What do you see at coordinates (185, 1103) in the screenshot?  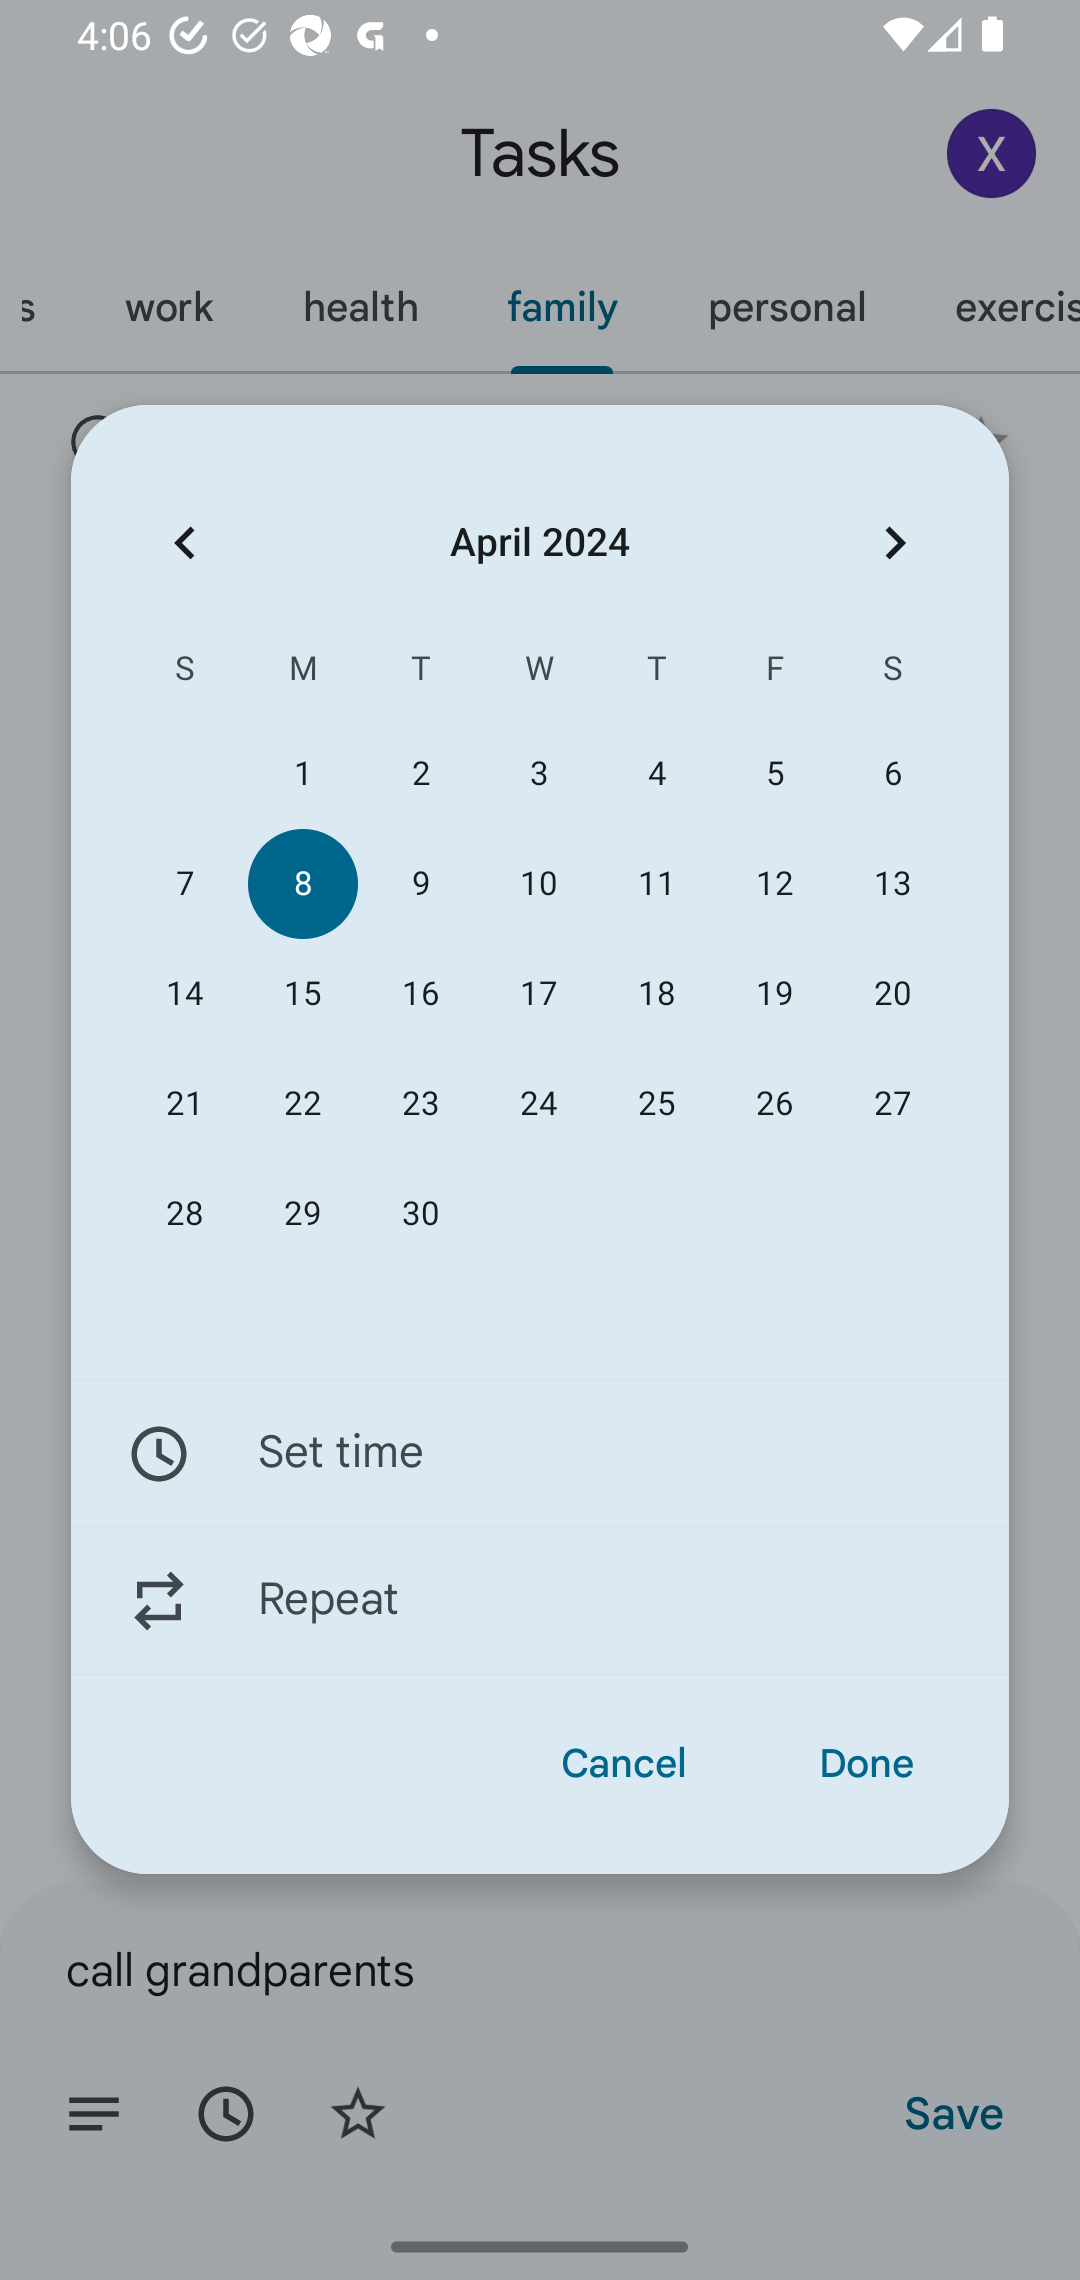 I see `21 21 April 2024` at bounding box center [185, 1103].